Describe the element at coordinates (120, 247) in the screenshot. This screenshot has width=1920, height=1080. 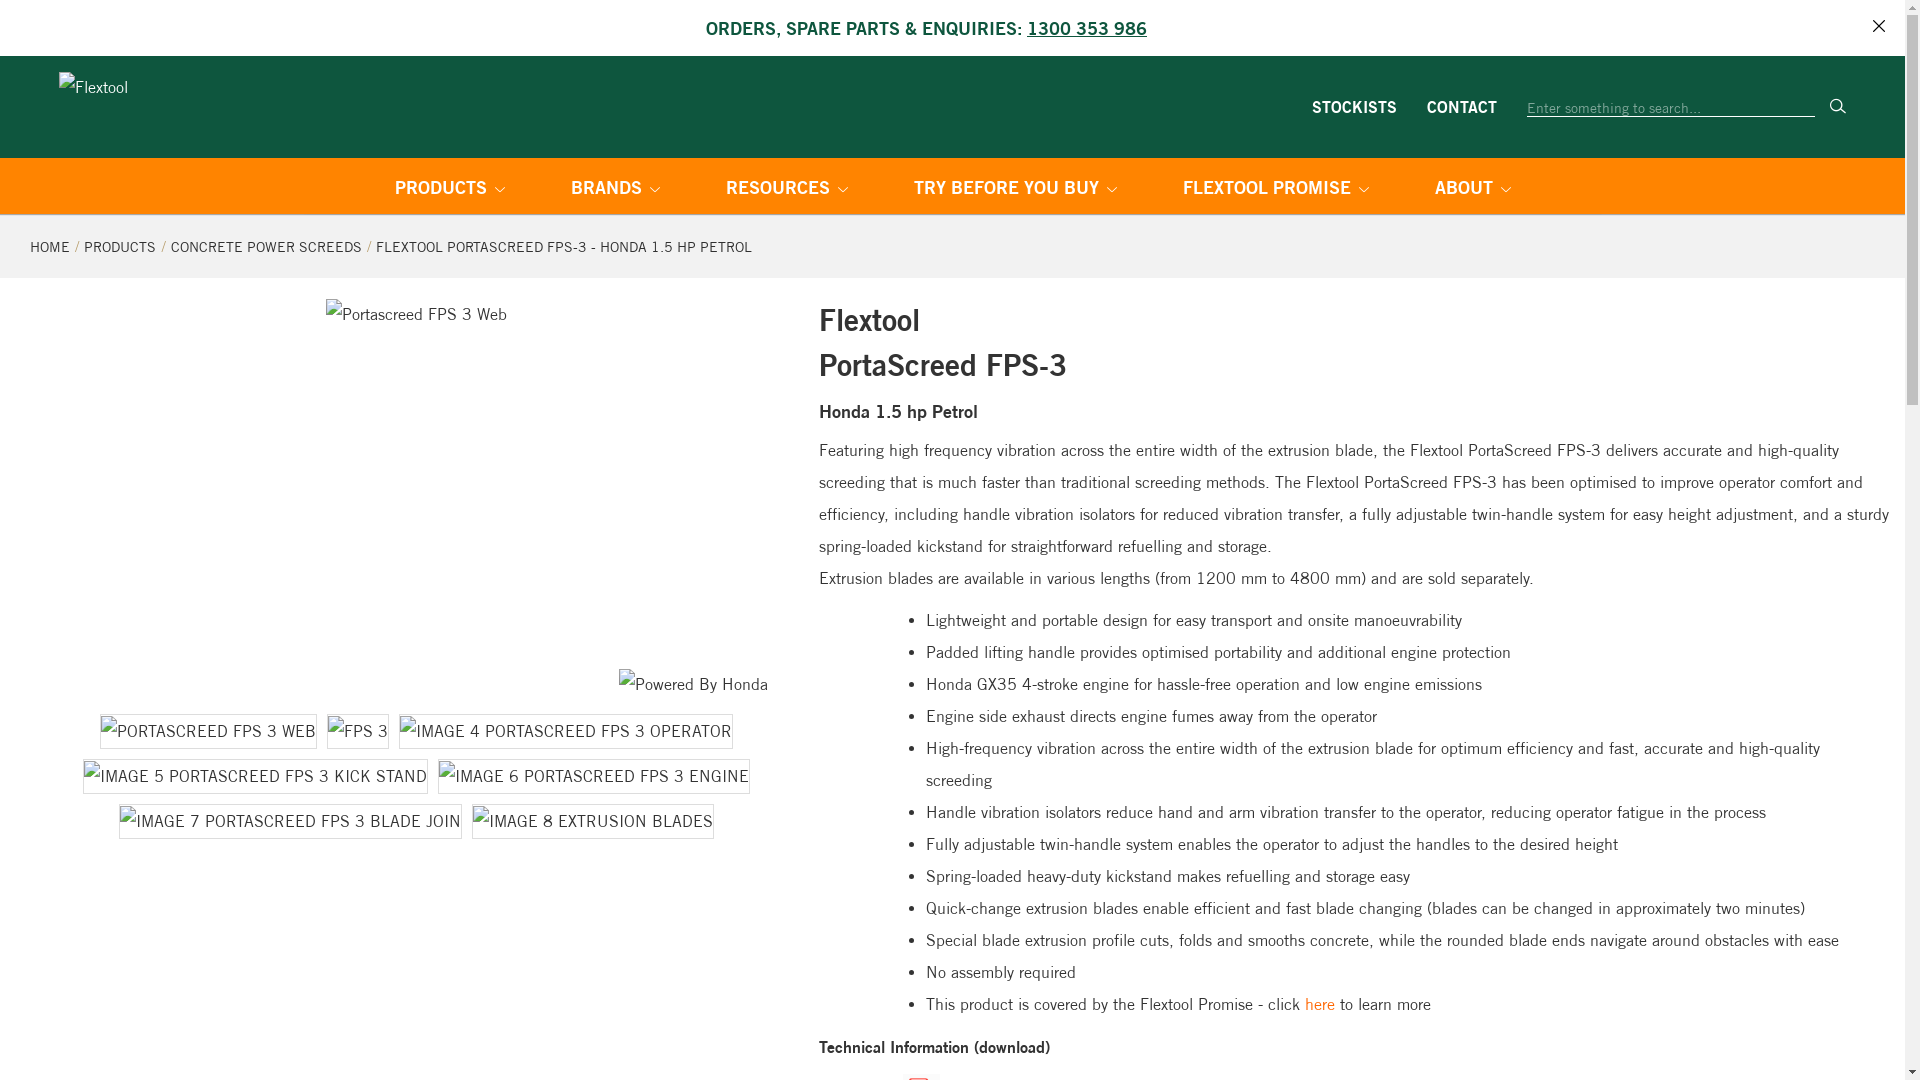
I see `PRODUCTS` at that location.